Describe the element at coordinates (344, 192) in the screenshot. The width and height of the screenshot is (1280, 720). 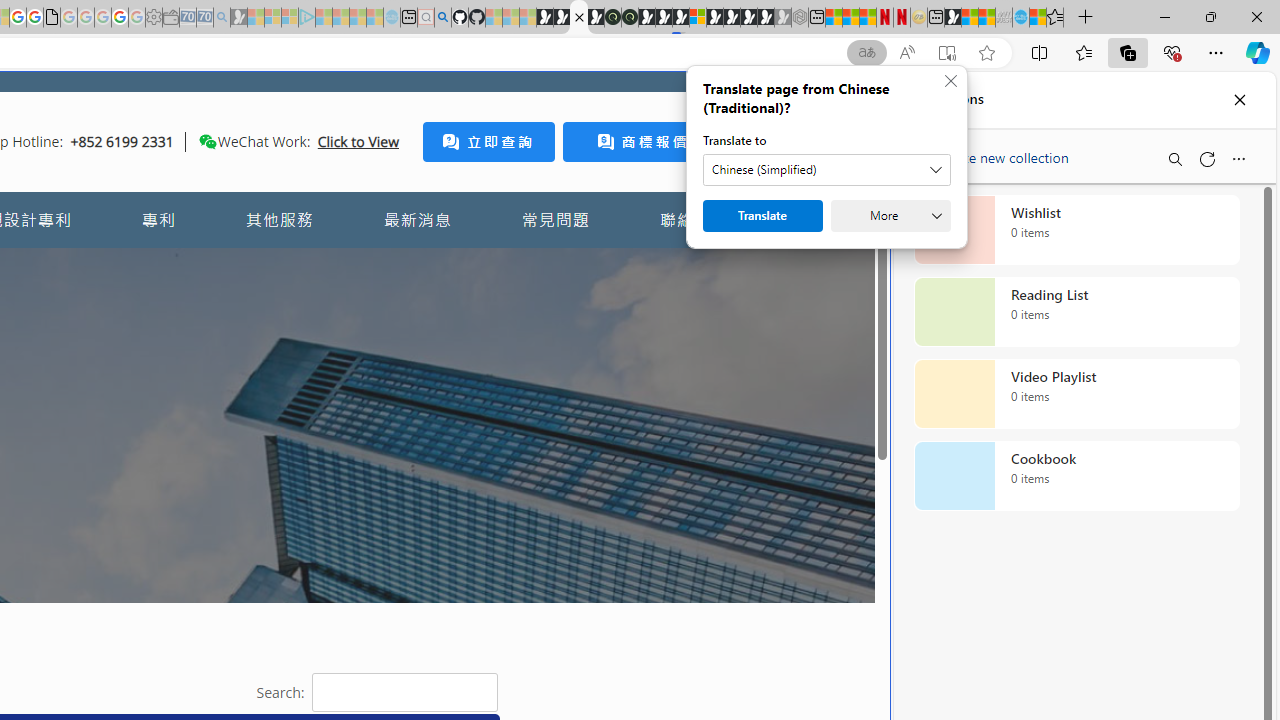
I see `Search or enter web address` at that location.